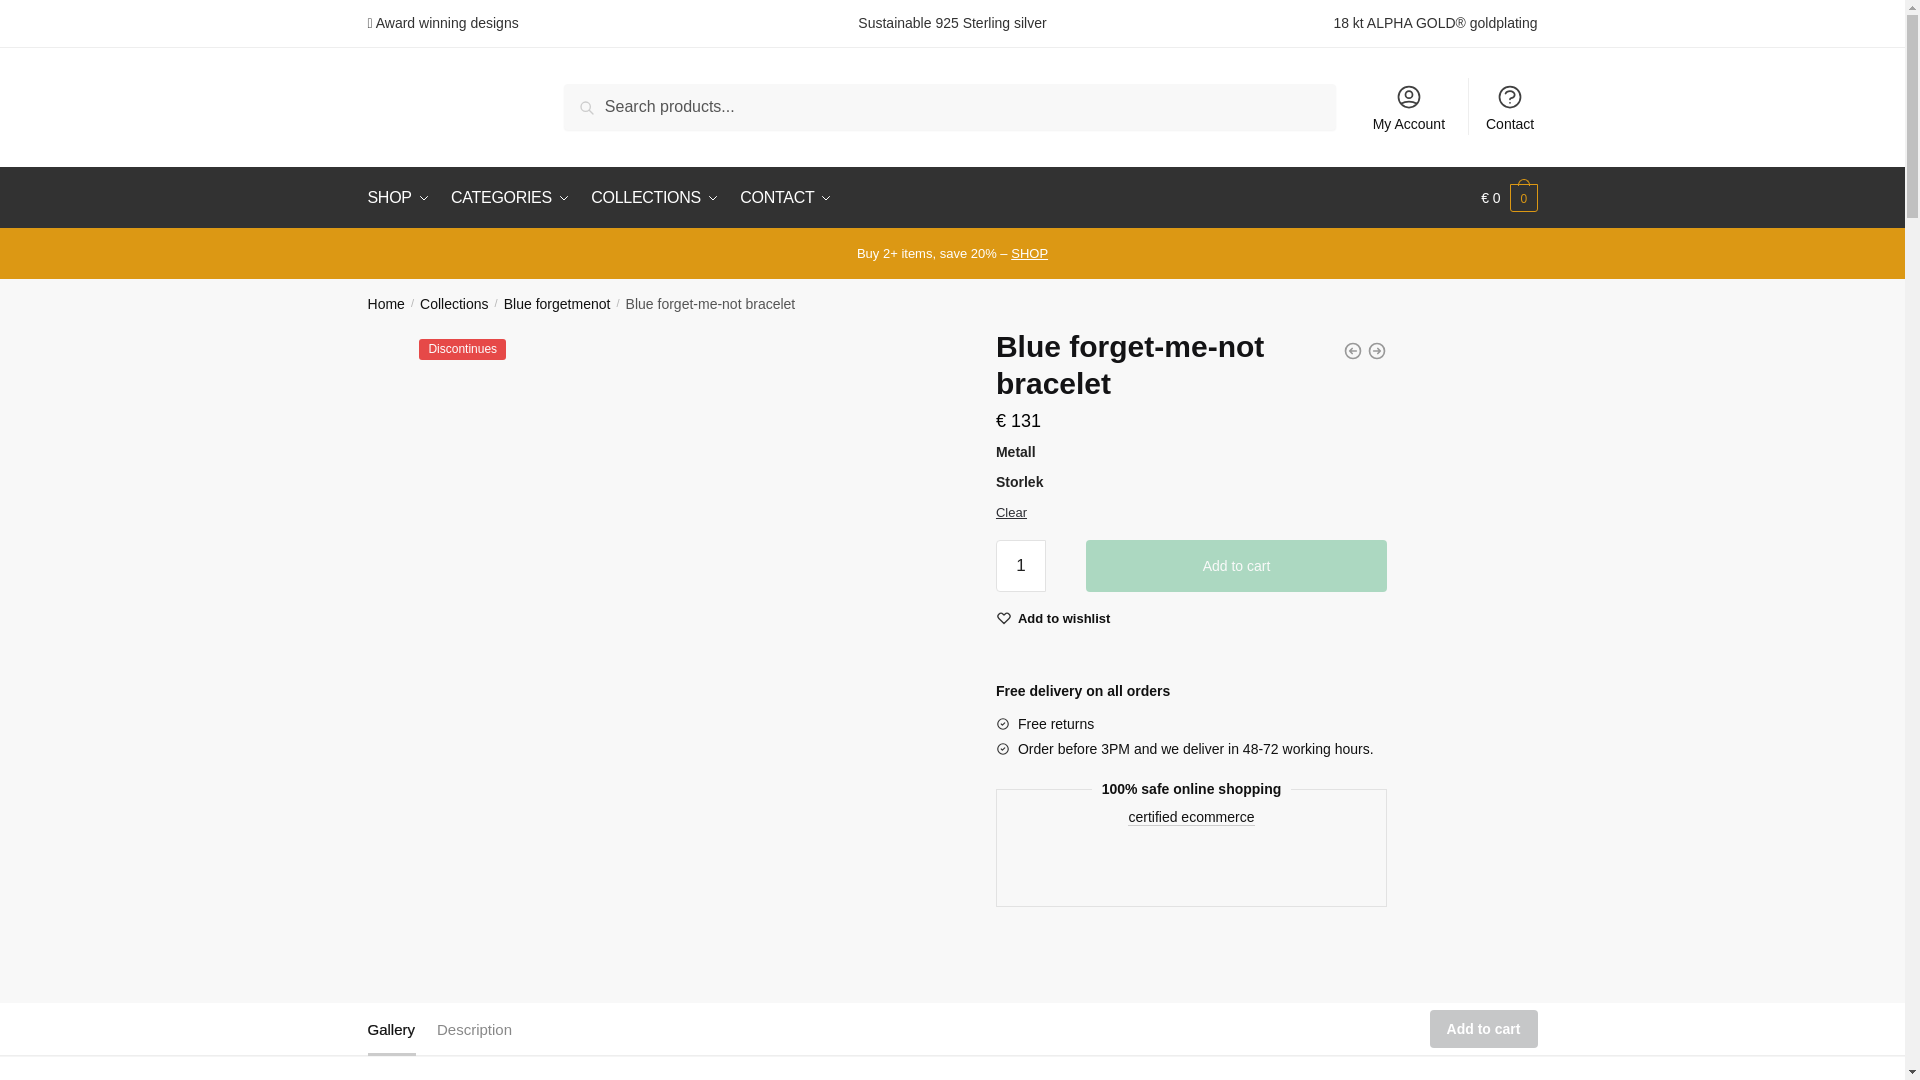 The height and width of the screenshot is (1080, 1920). What do you see at coordinates (655, 198) in the screenshot?
I see `COLLECTIONS` at bounding box center [655, 198].